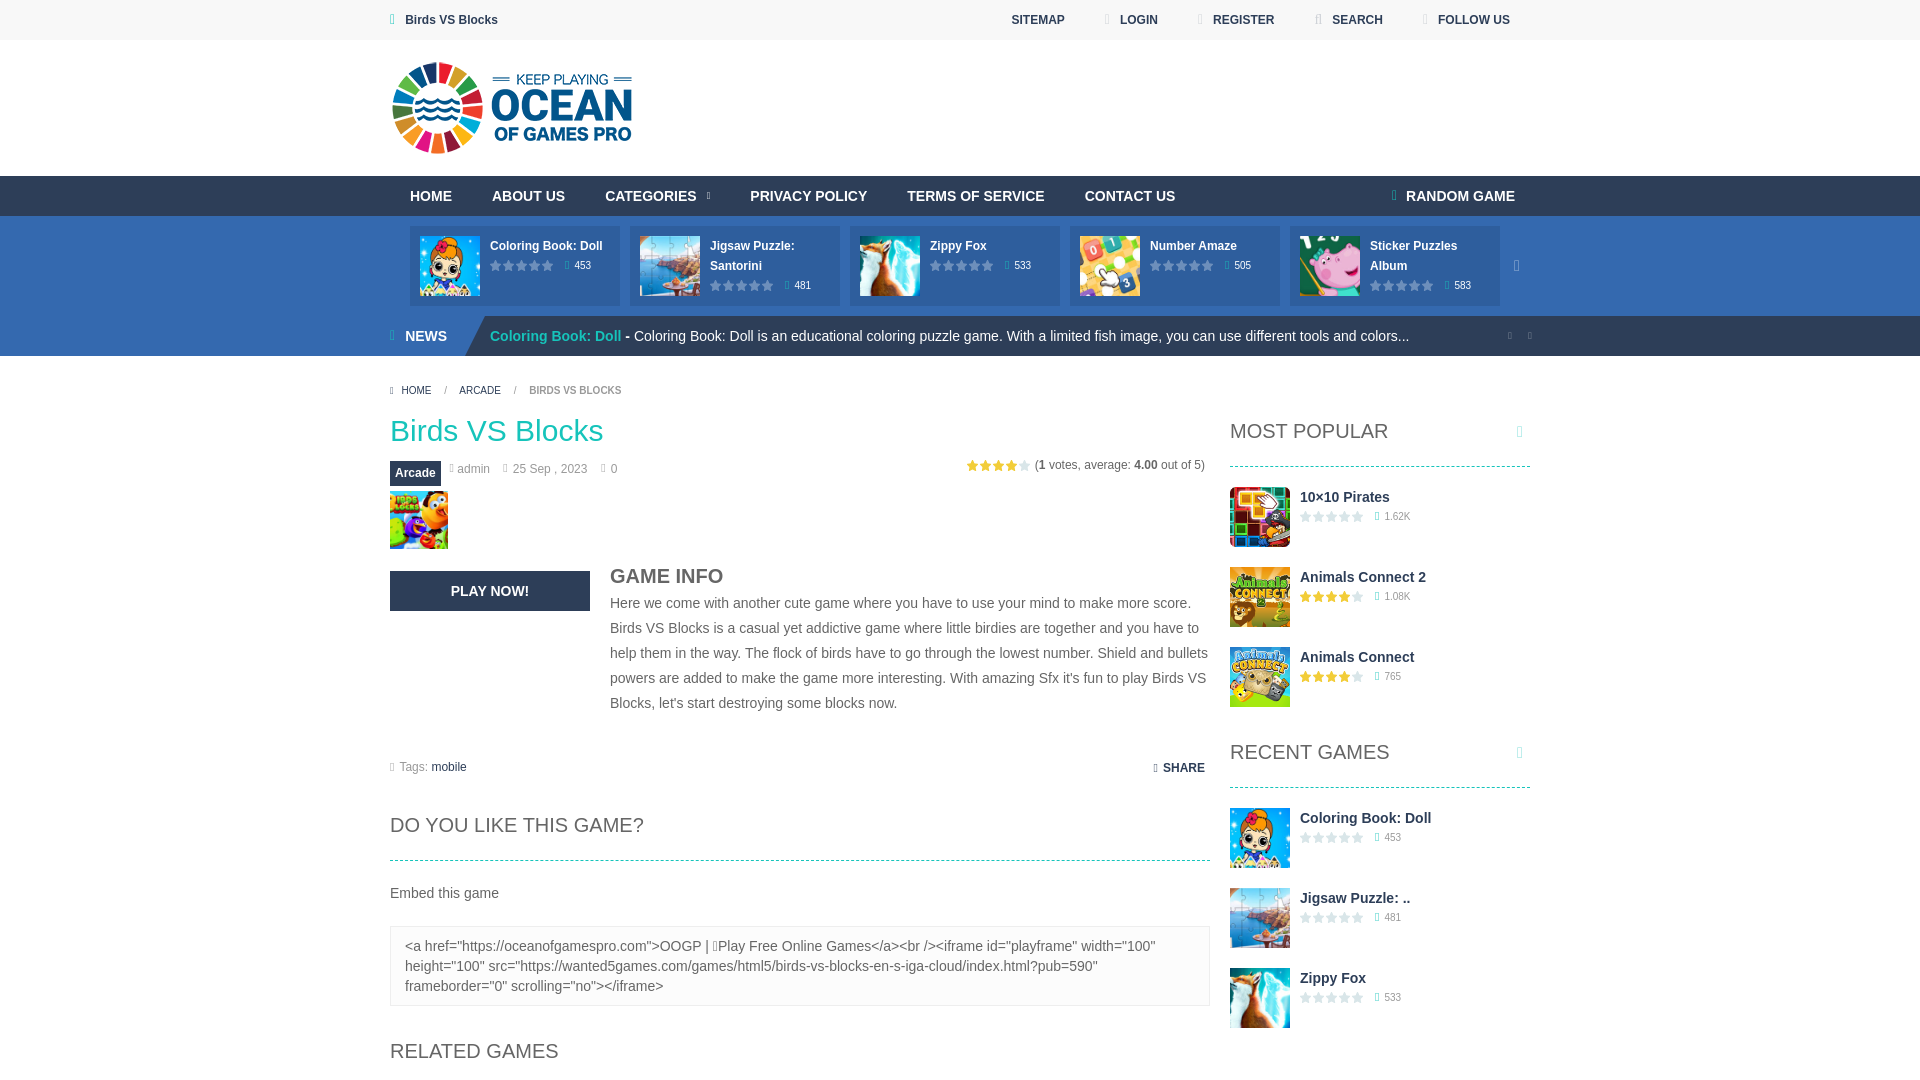 The width and height of the screenshot is (1920, 1080). What do you see at coordinates (496, 266) in the screenshot?
I see `0 votes, average: 0.00 out of 5` at bounding box center [496, 266].